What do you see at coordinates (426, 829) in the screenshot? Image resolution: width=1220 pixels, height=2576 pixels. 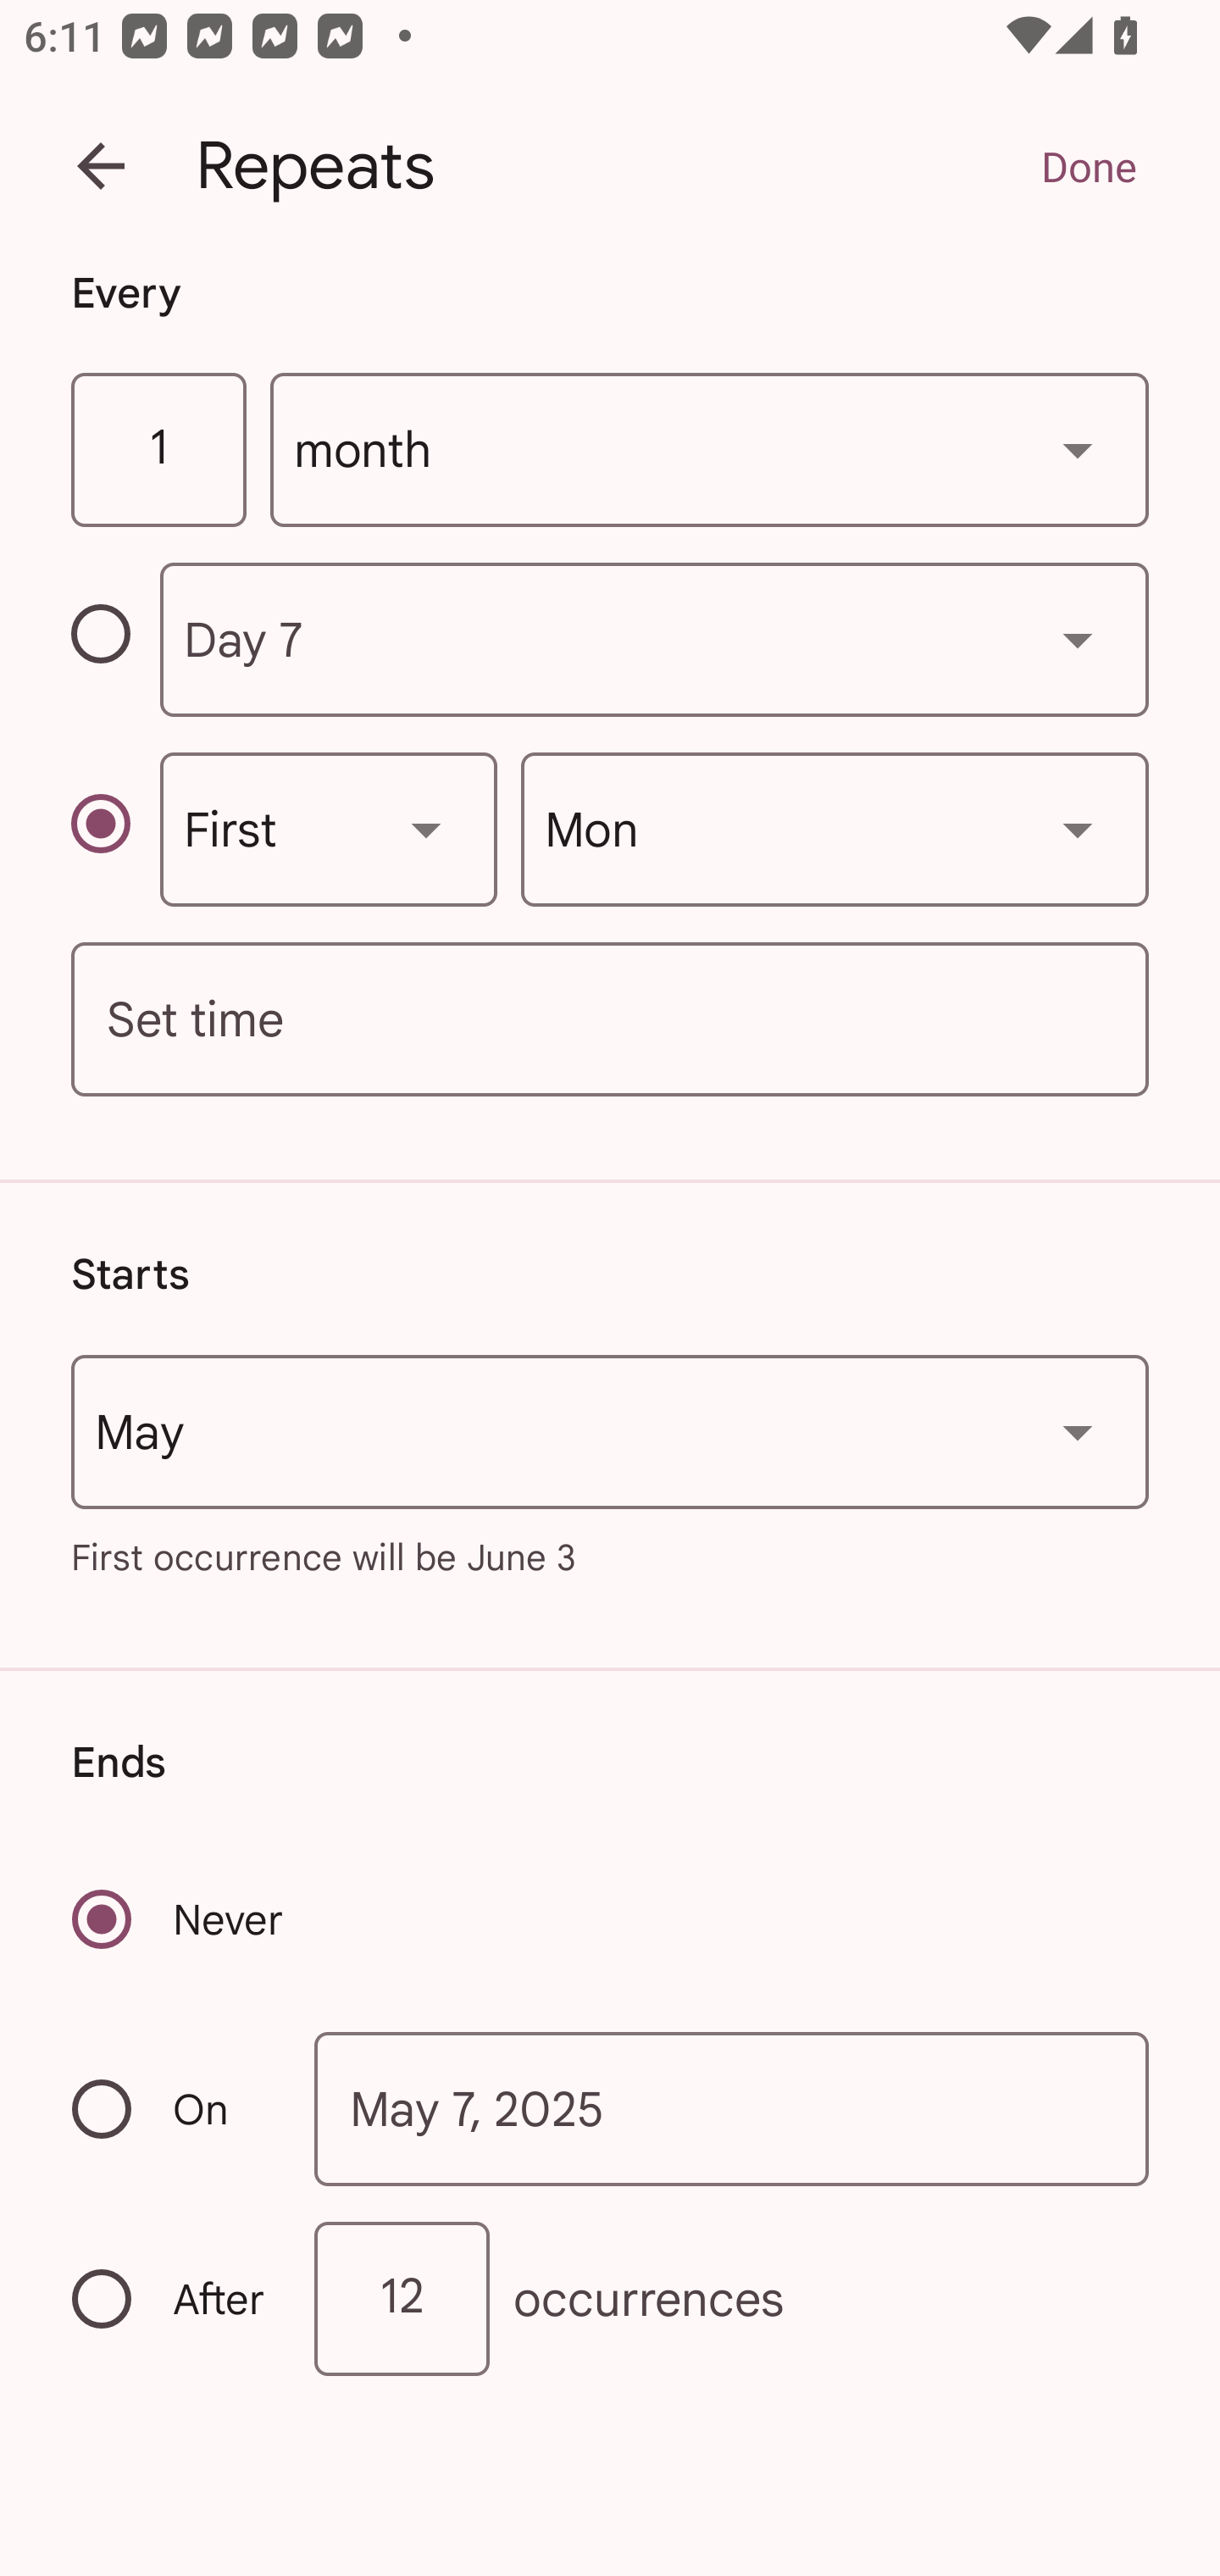 I see `Show dropdown menu` at bounding box center [426, 829].